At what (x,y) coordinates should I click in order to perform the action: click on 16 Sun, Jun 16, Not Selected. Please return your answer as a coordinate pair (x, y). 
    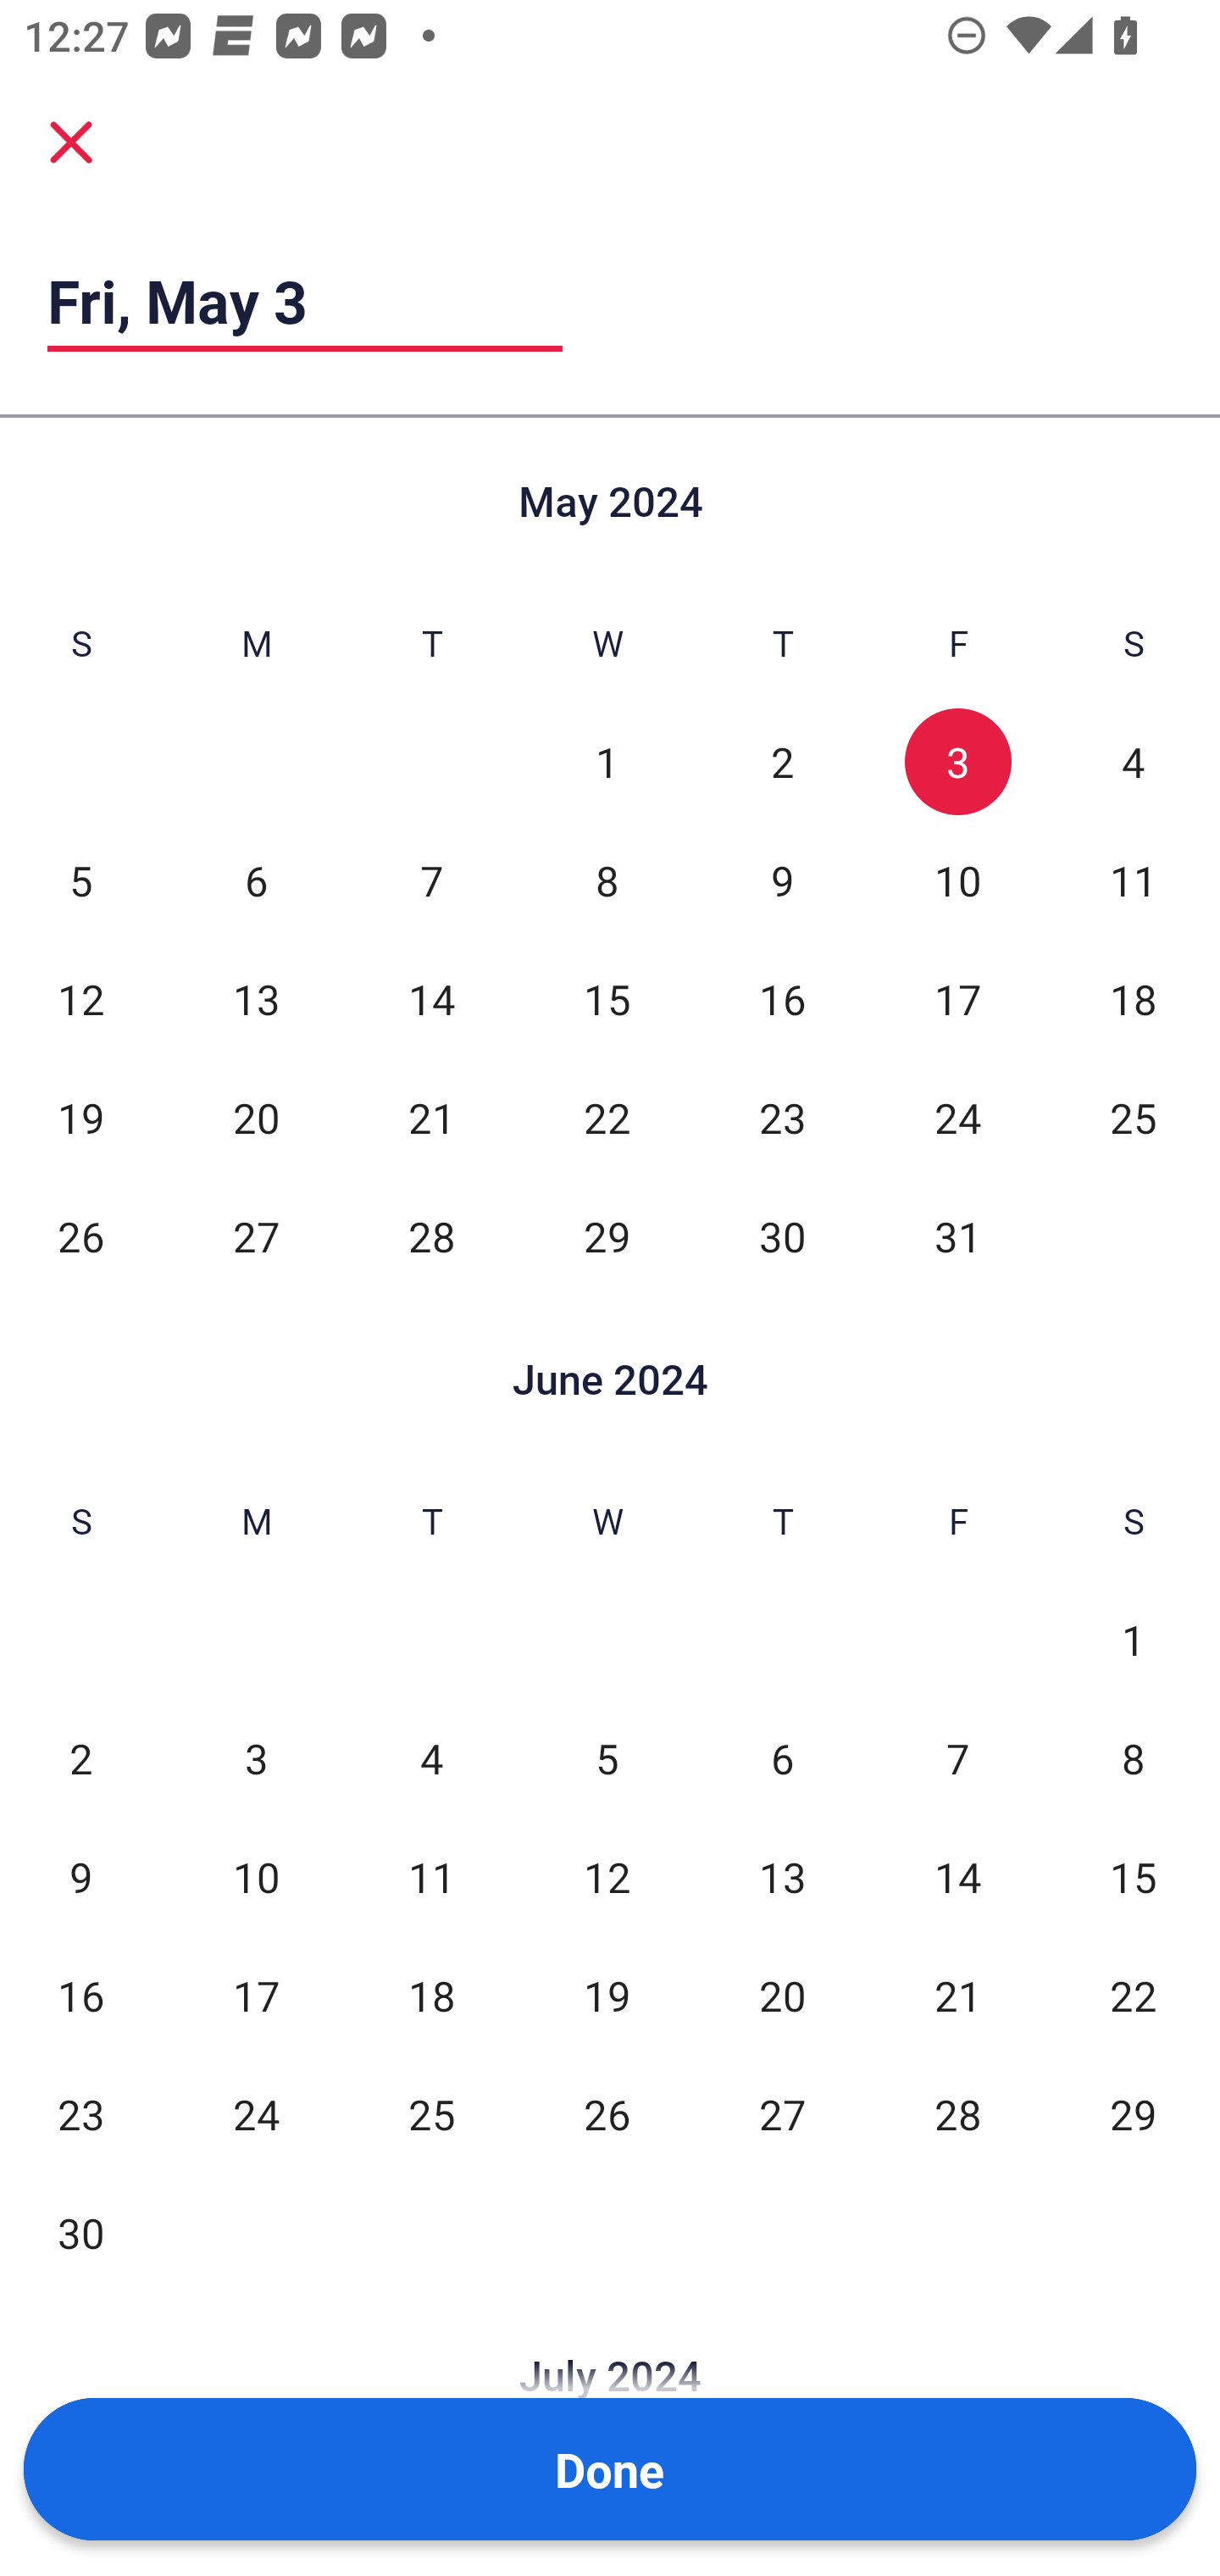
    Looking at the image, I should click on (80, 1996).